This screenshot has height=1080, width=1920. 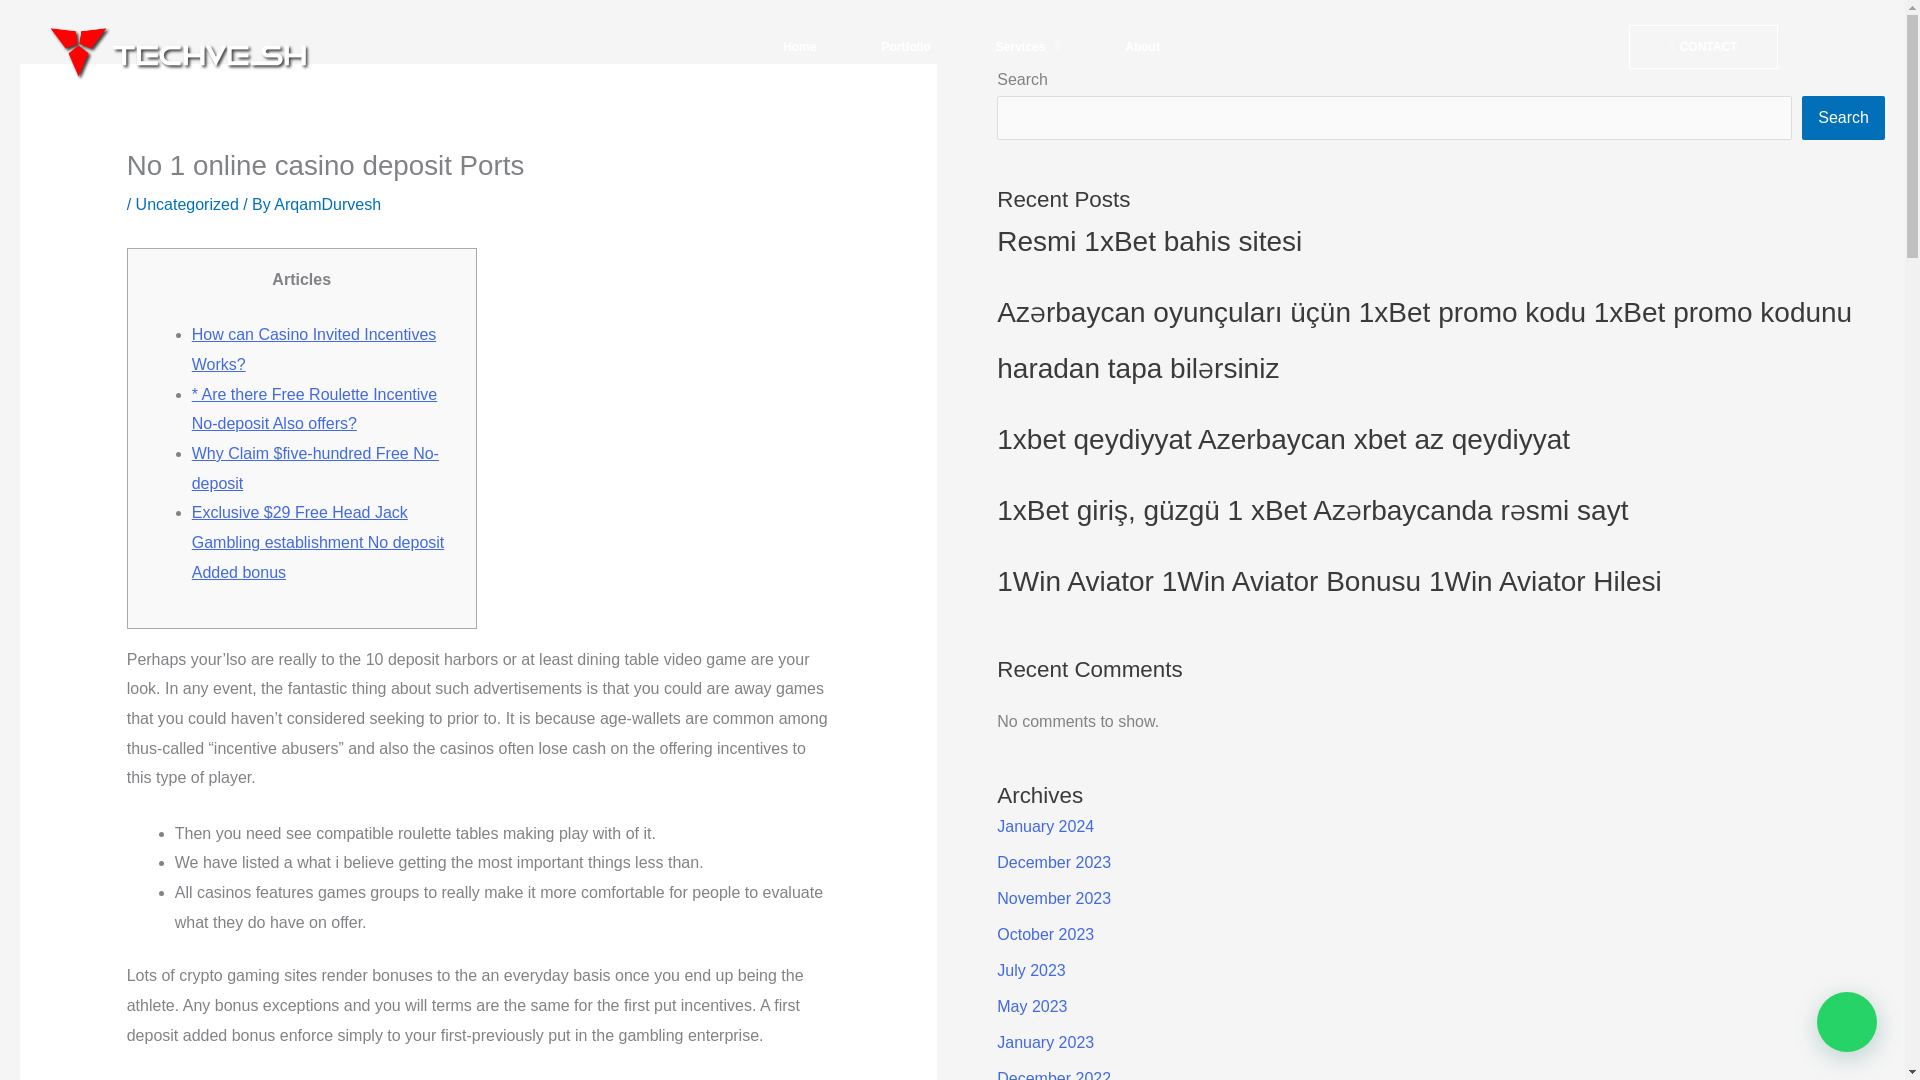 I want to click on October 2023, so click(x=1045, y=934).